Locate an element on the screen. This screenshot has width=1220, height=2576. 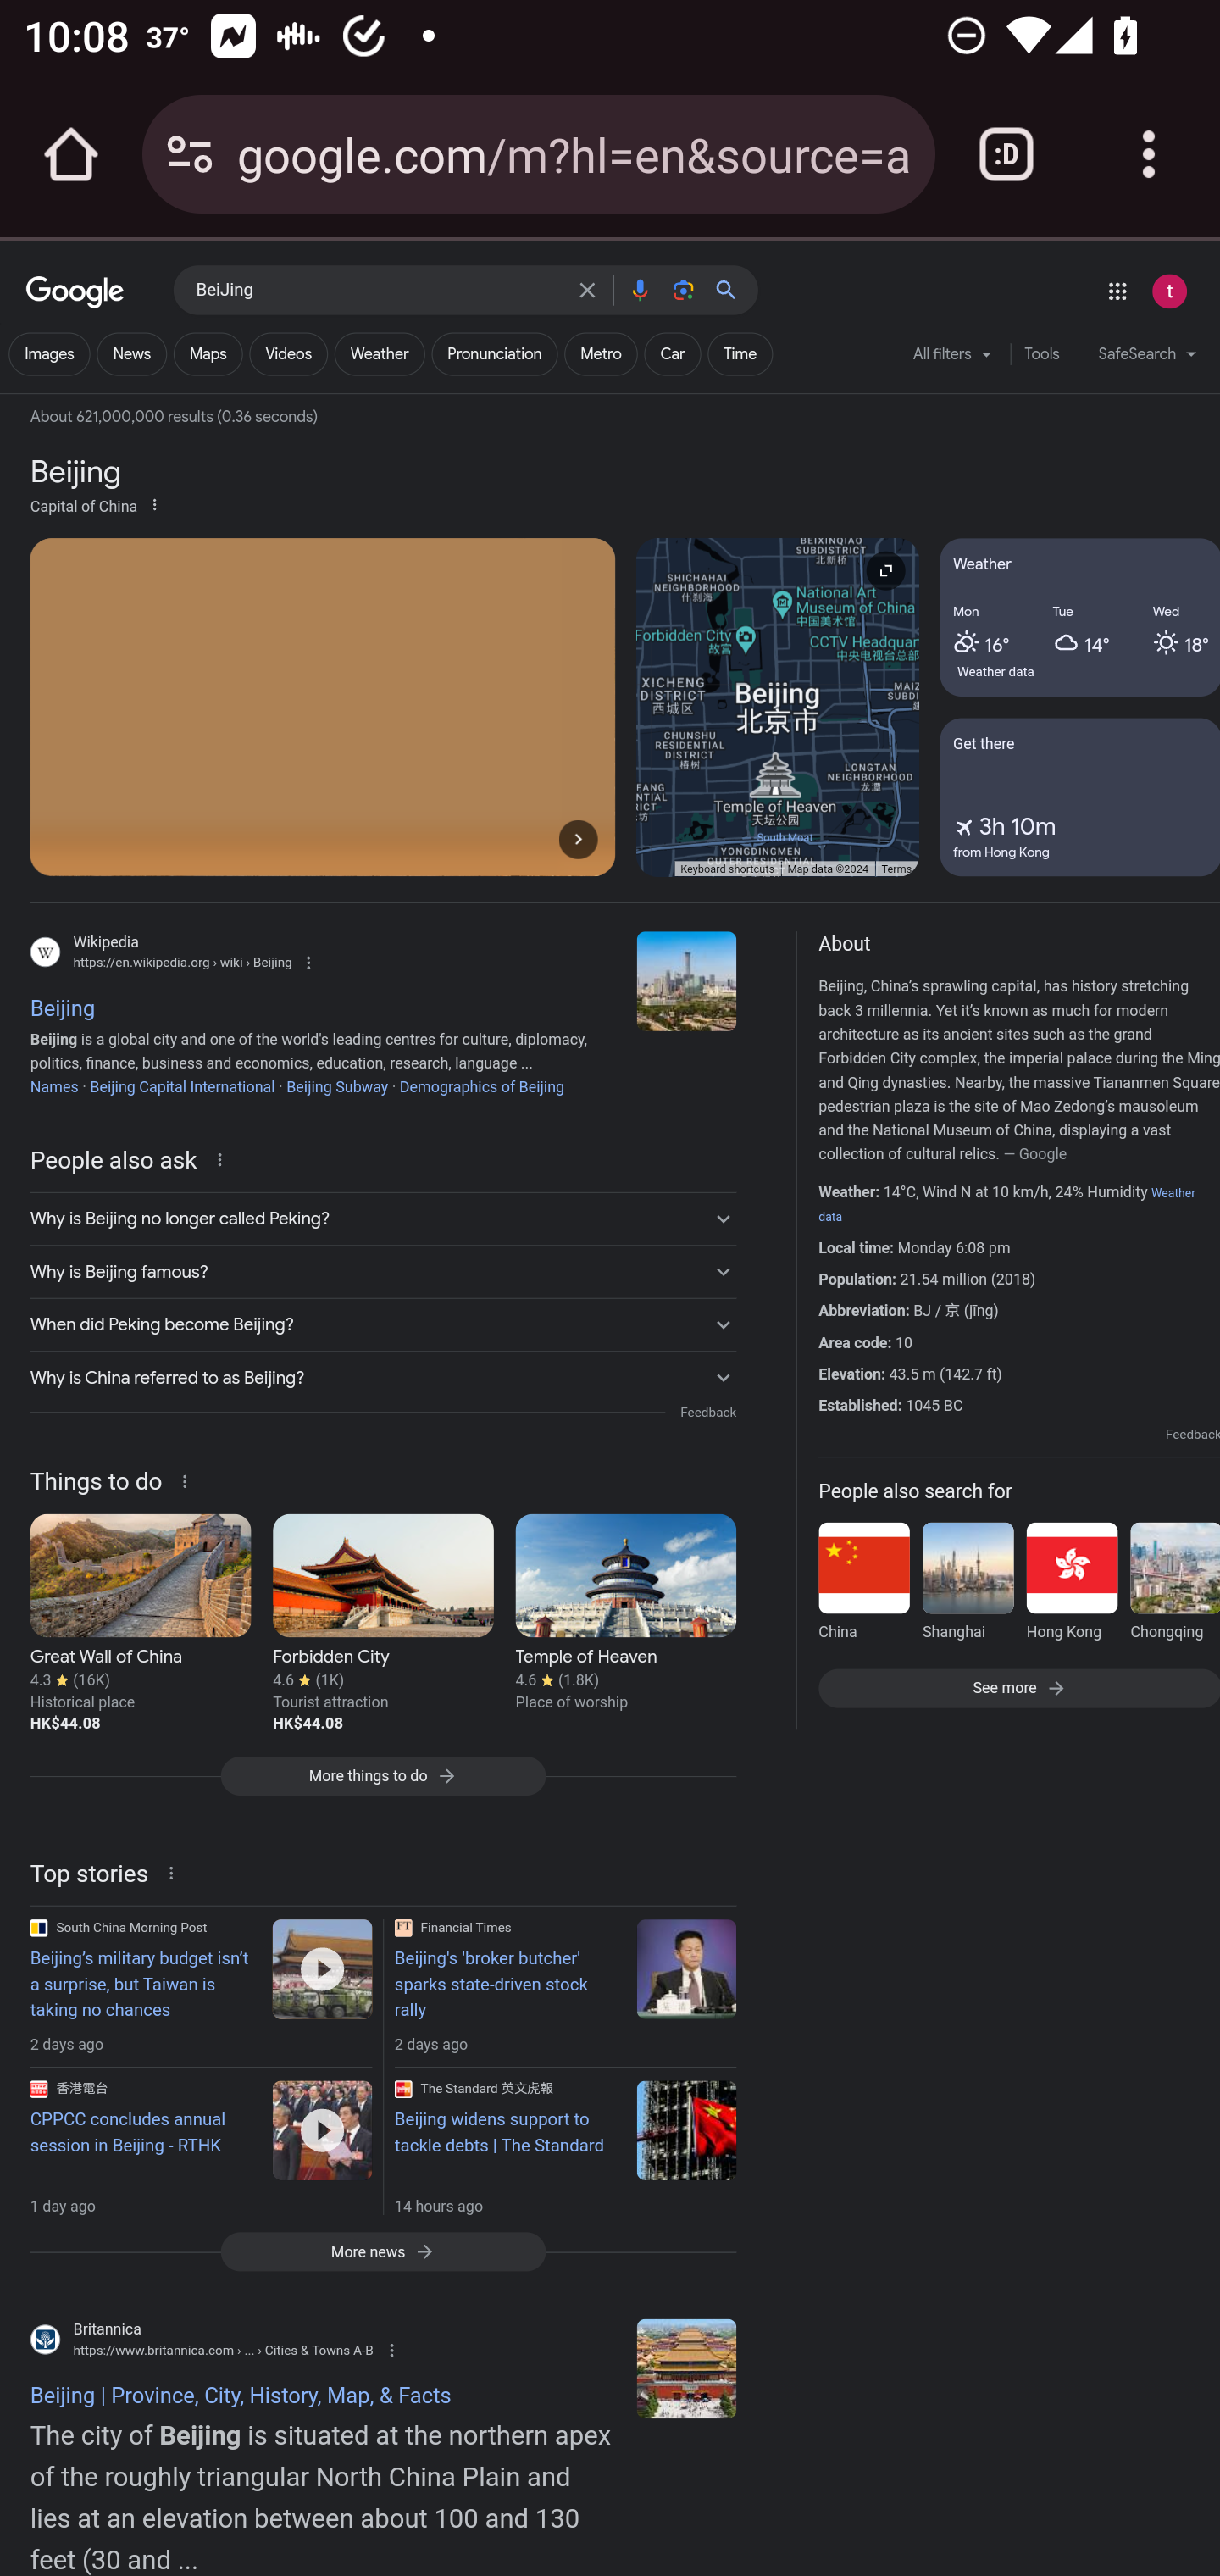
Next image is located at coordinates (578, 838).